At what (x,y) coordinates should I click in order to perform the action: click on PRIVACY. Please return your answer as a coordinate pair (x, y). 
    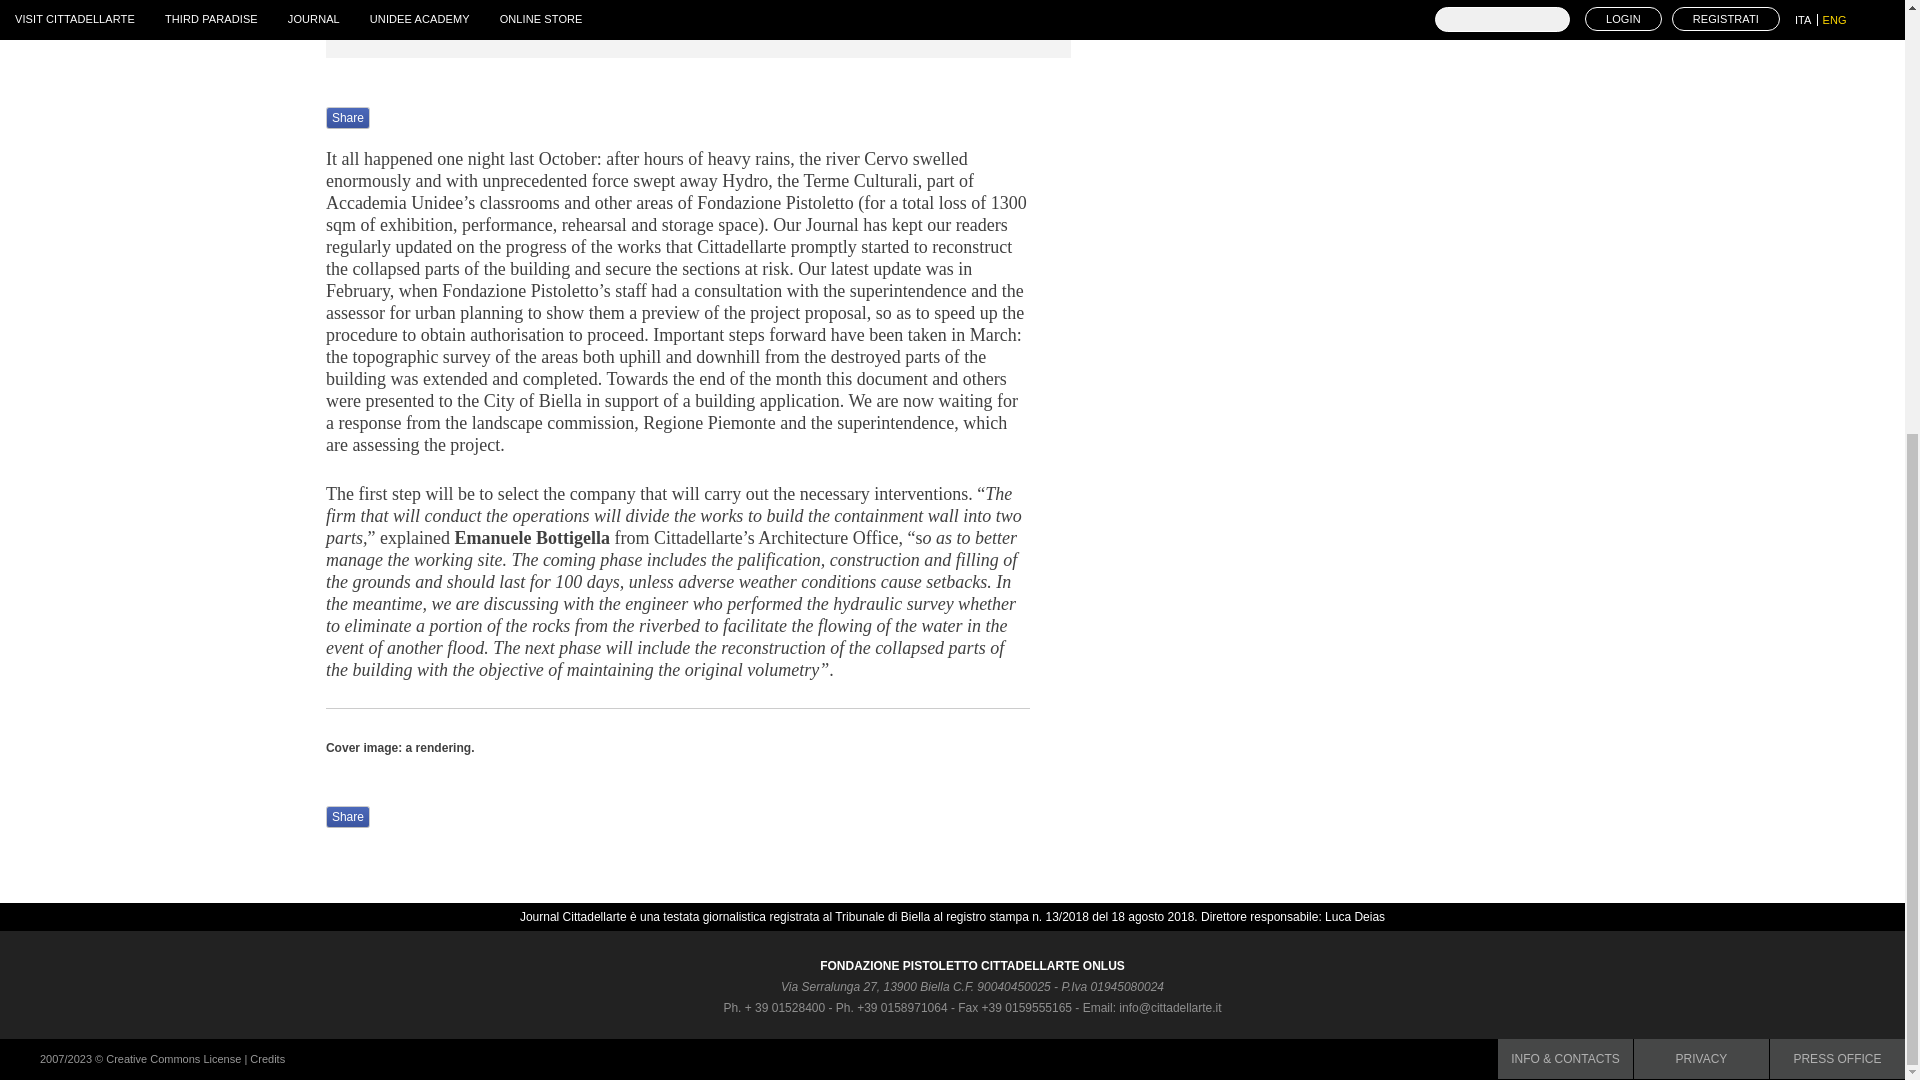
    Looking at the image, I should click on (1700, 1058).